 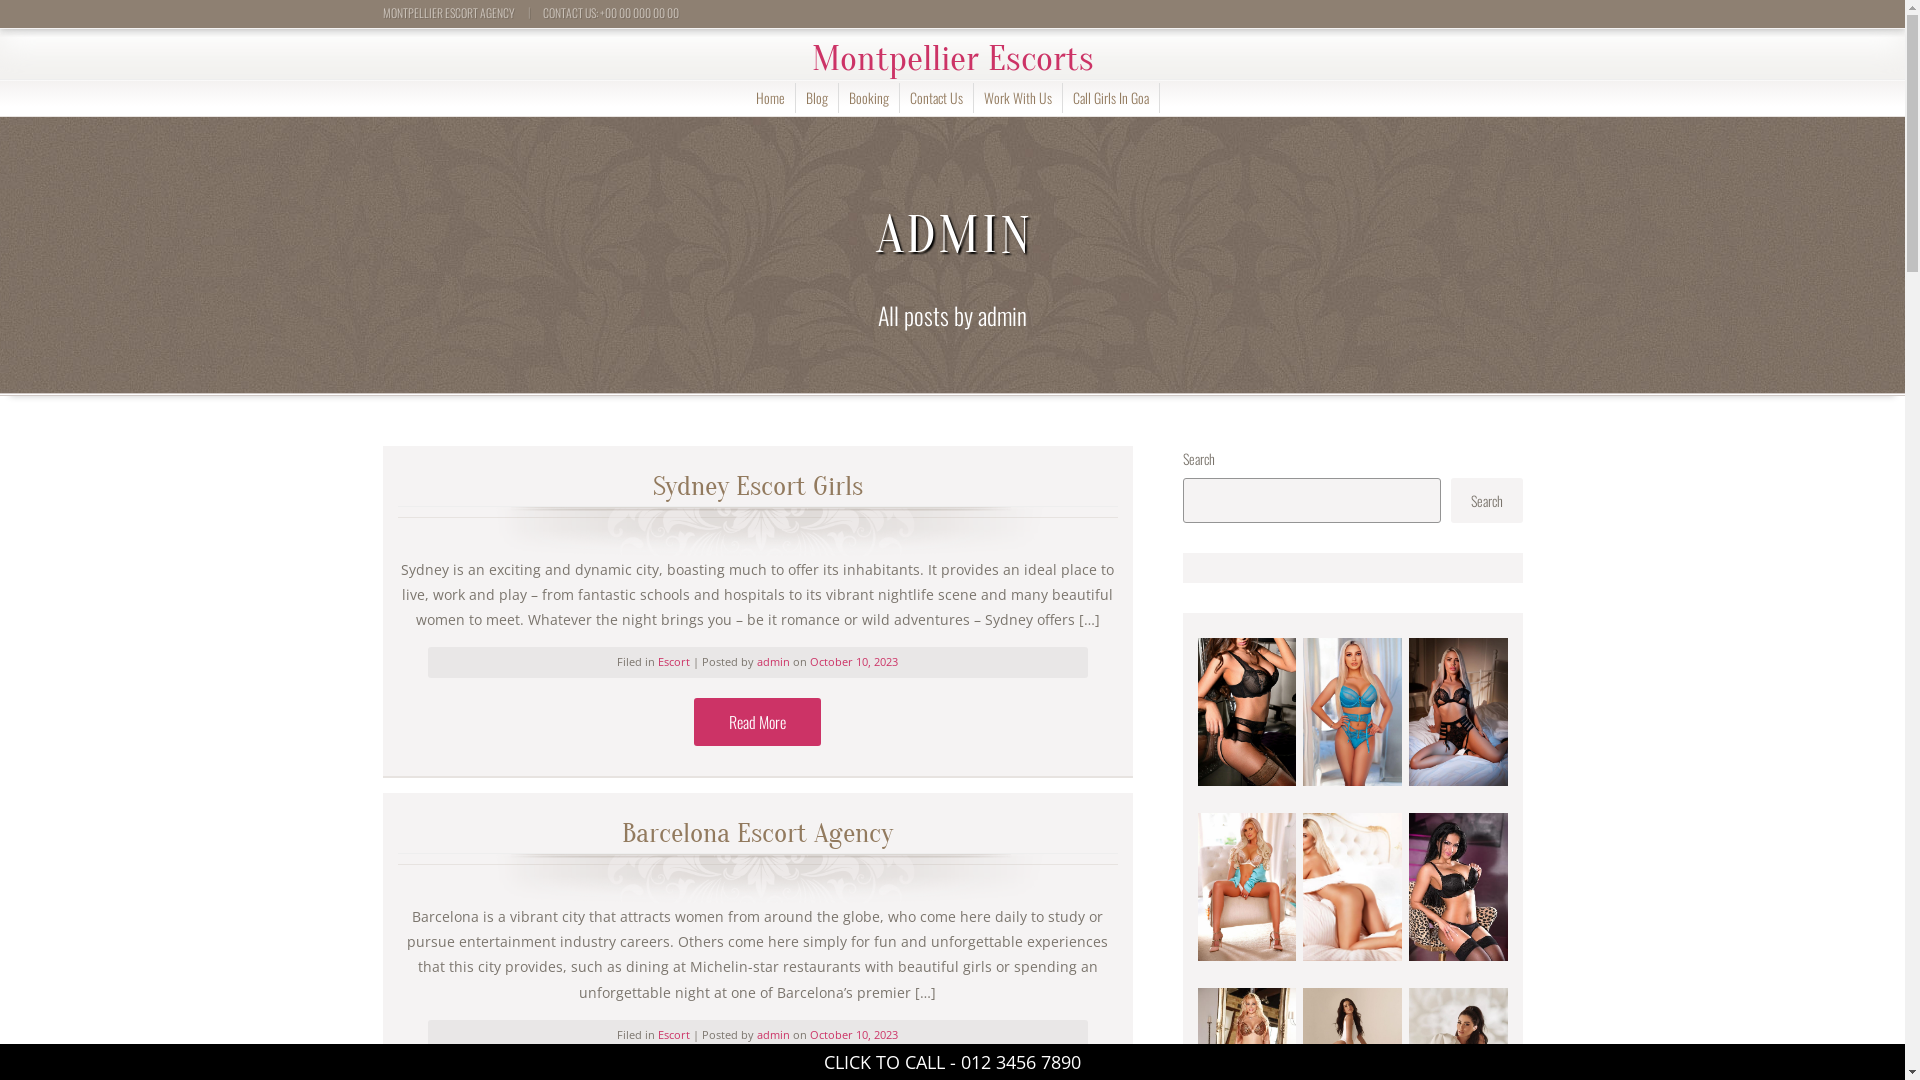 I want to click on admin, so click(x=775, y=1034).